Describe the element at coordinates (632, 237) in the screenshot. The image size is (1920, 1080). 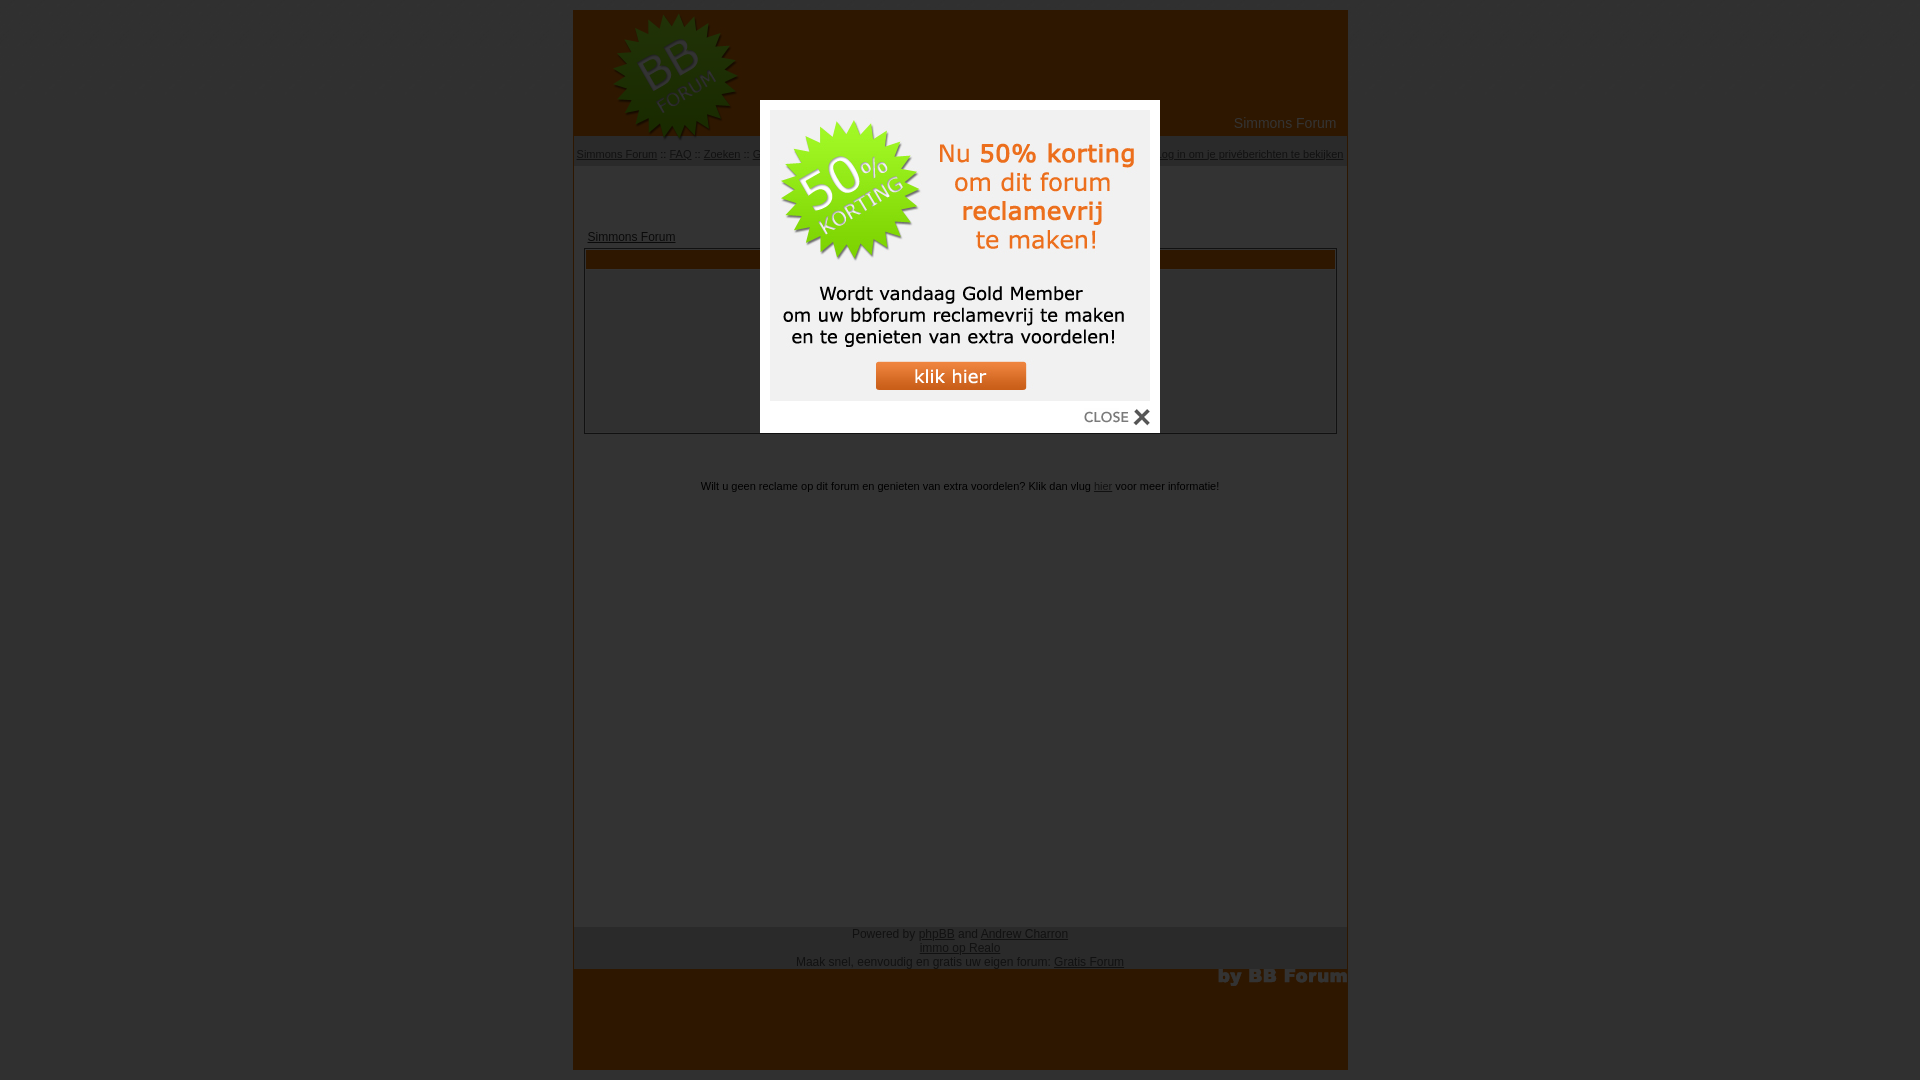
I see `Simmons Forum` at that location.